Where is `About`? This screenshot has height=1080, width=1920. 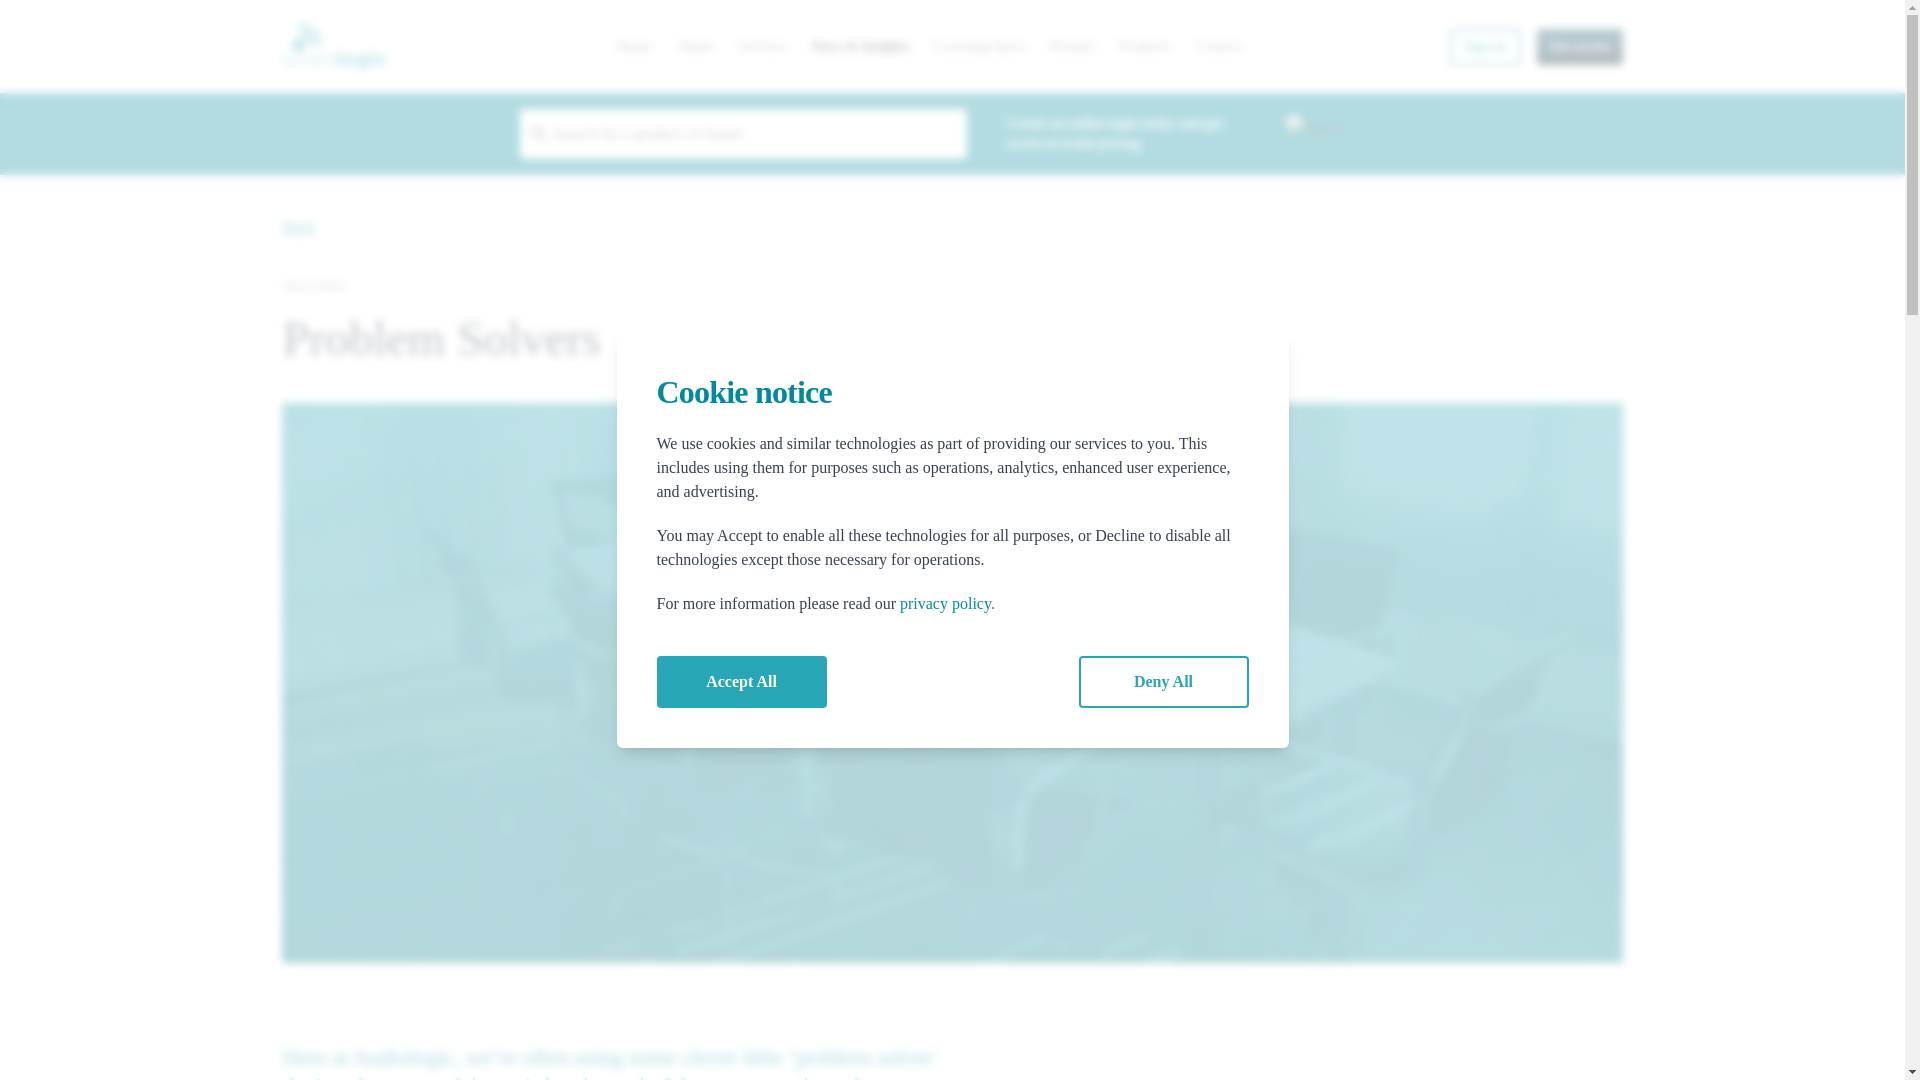 About is located at coordinates (696, 46).